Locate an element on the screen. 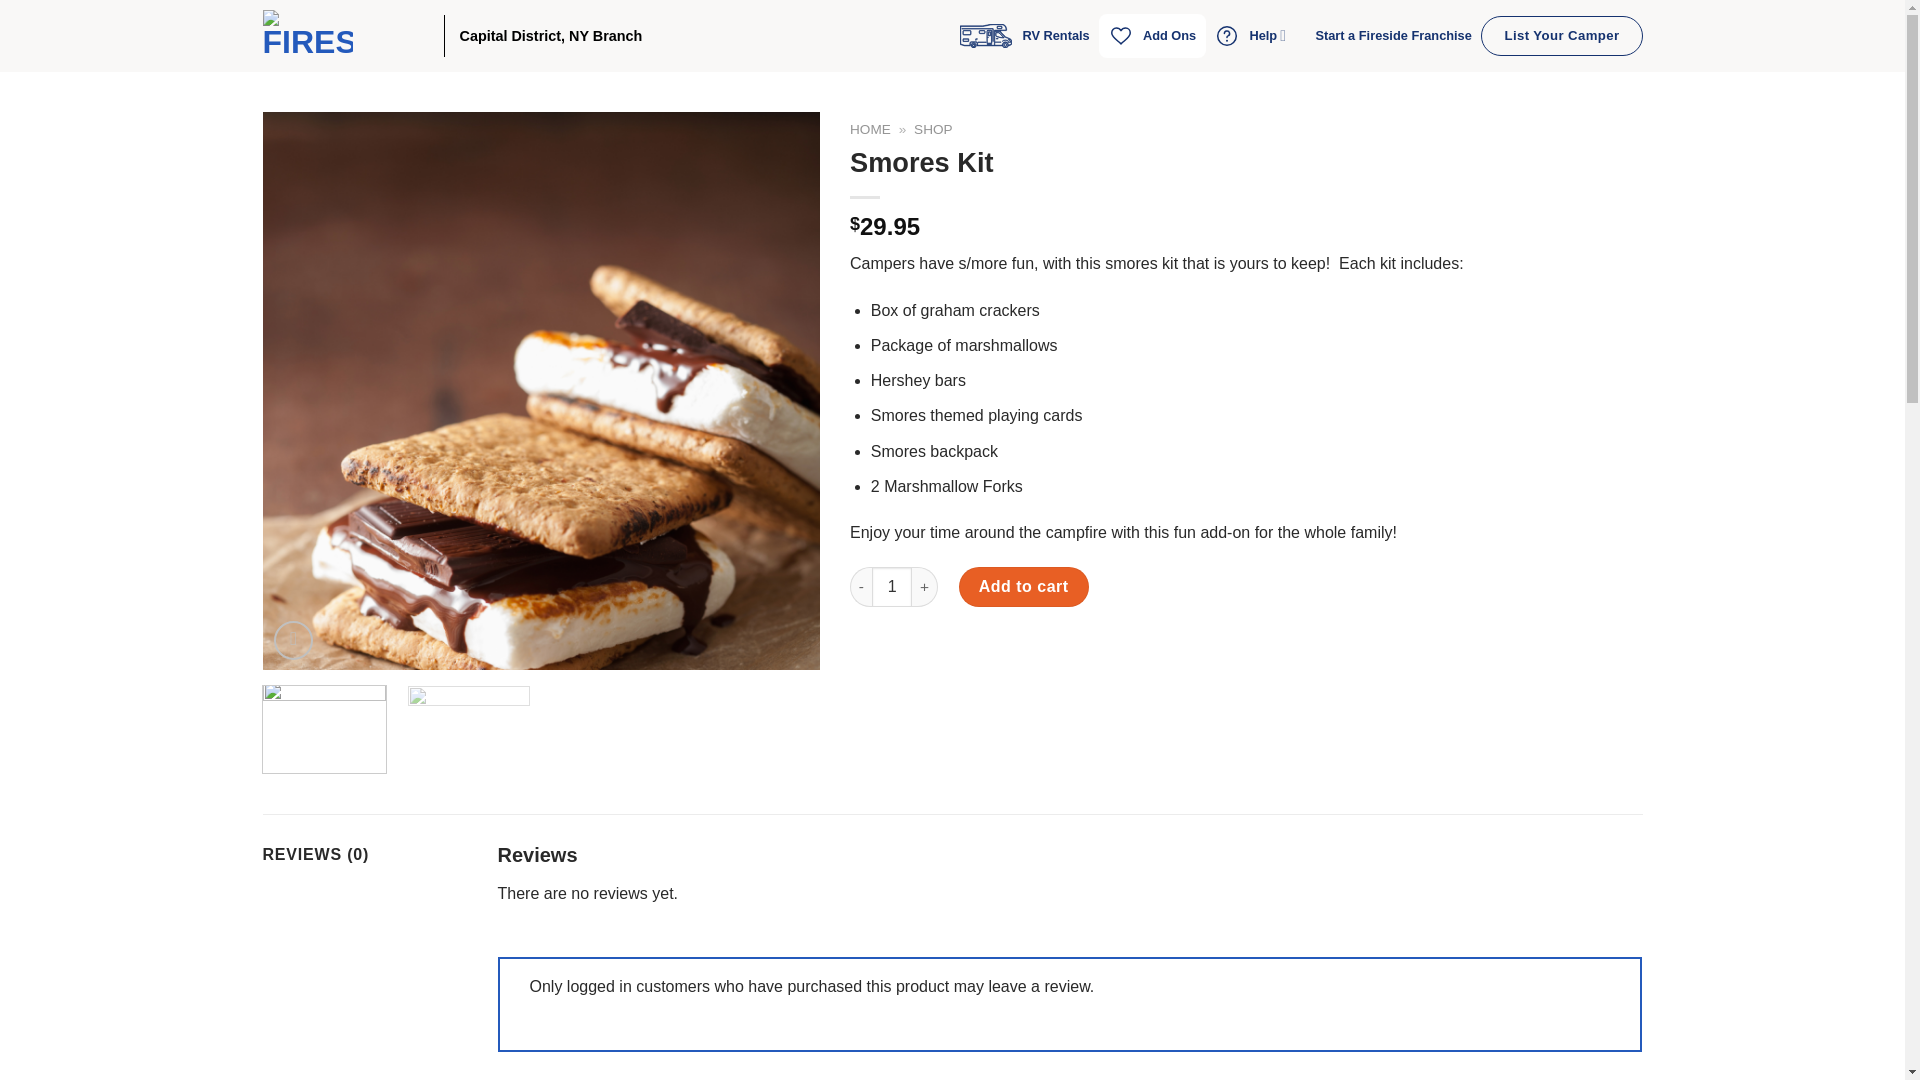 This screenshot has height=1080, width=1920. Add Ons is located at coordinates (1152, 36).